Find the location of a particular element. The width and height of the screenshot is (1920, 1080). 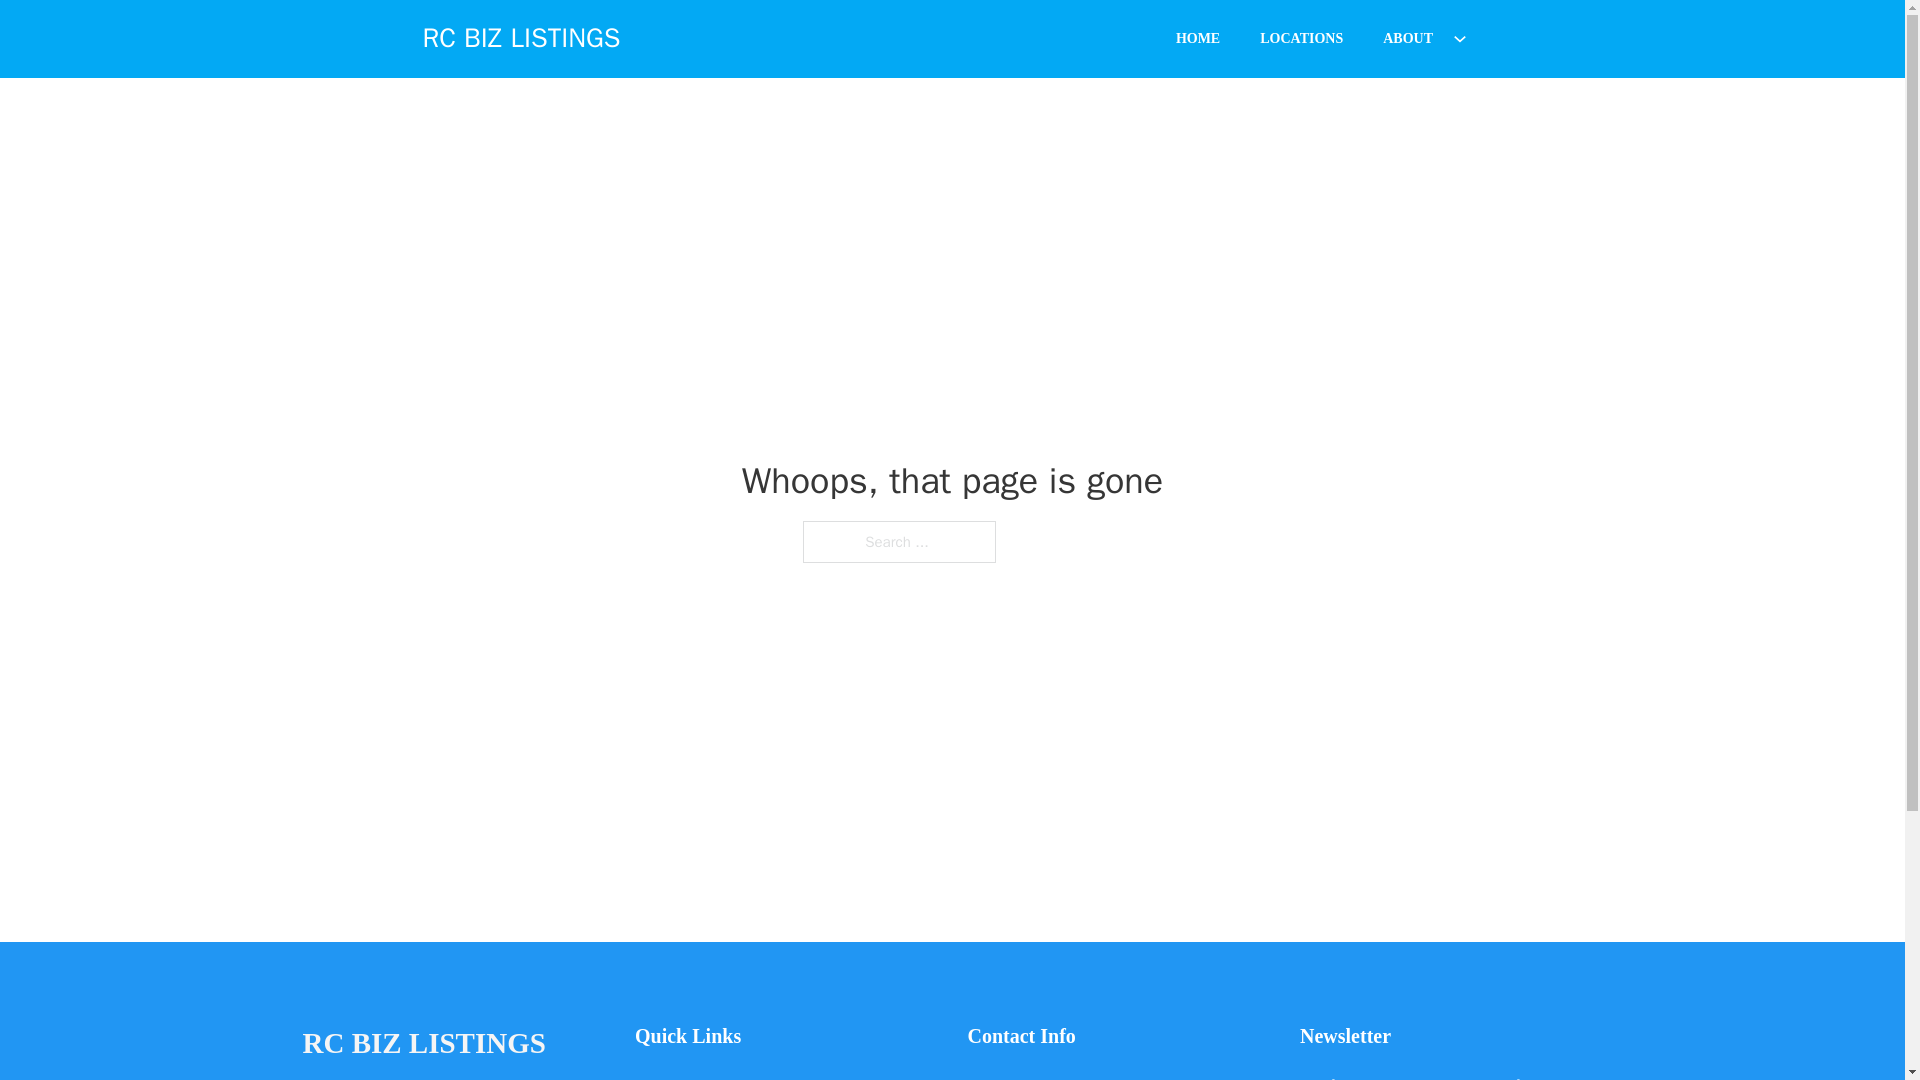

Home is located at coordinates (654, 1076).